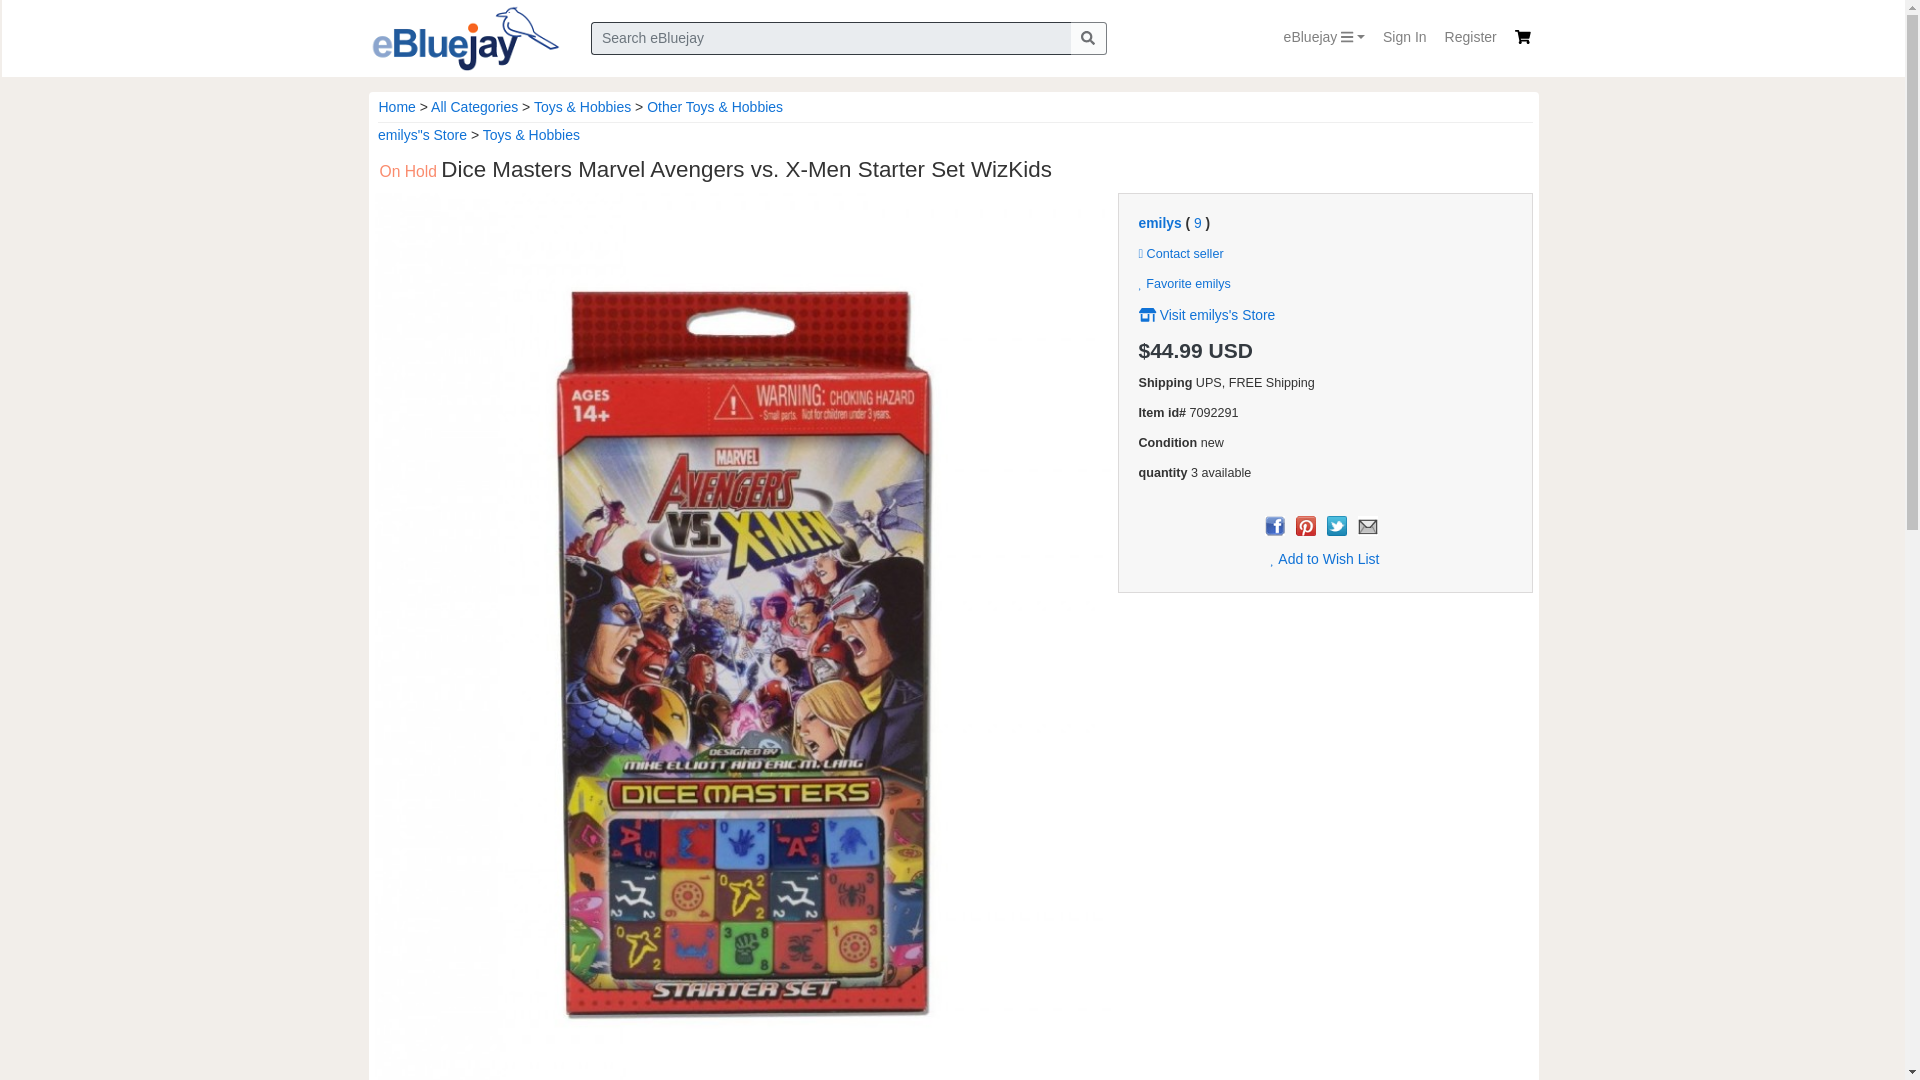 The height and width of the screenshot is (1080, 1920). I want to click on Purchase items in your shopping cart, so click(1522, 37).